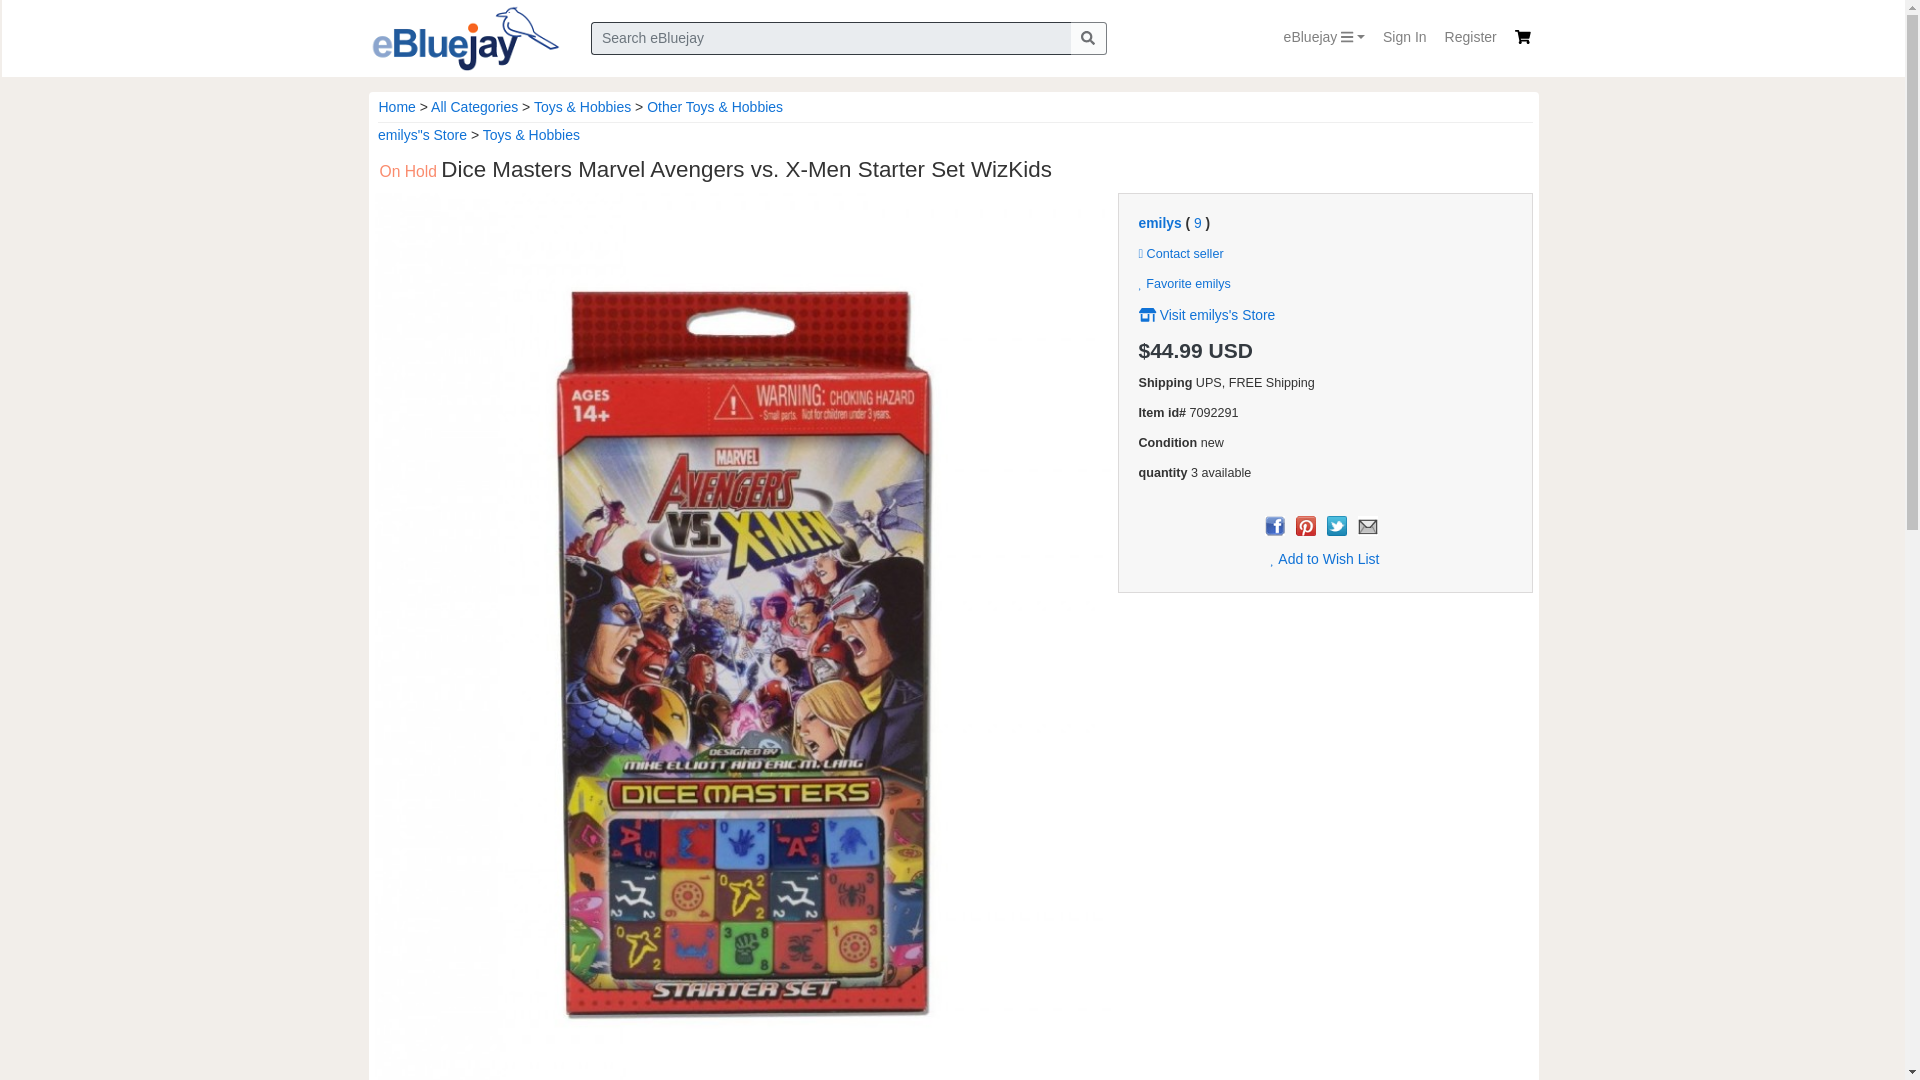 The height and width of the screenshot is (1080, 1920). I want to click on Purchase items in your shopping cart, so click(1522, 37).